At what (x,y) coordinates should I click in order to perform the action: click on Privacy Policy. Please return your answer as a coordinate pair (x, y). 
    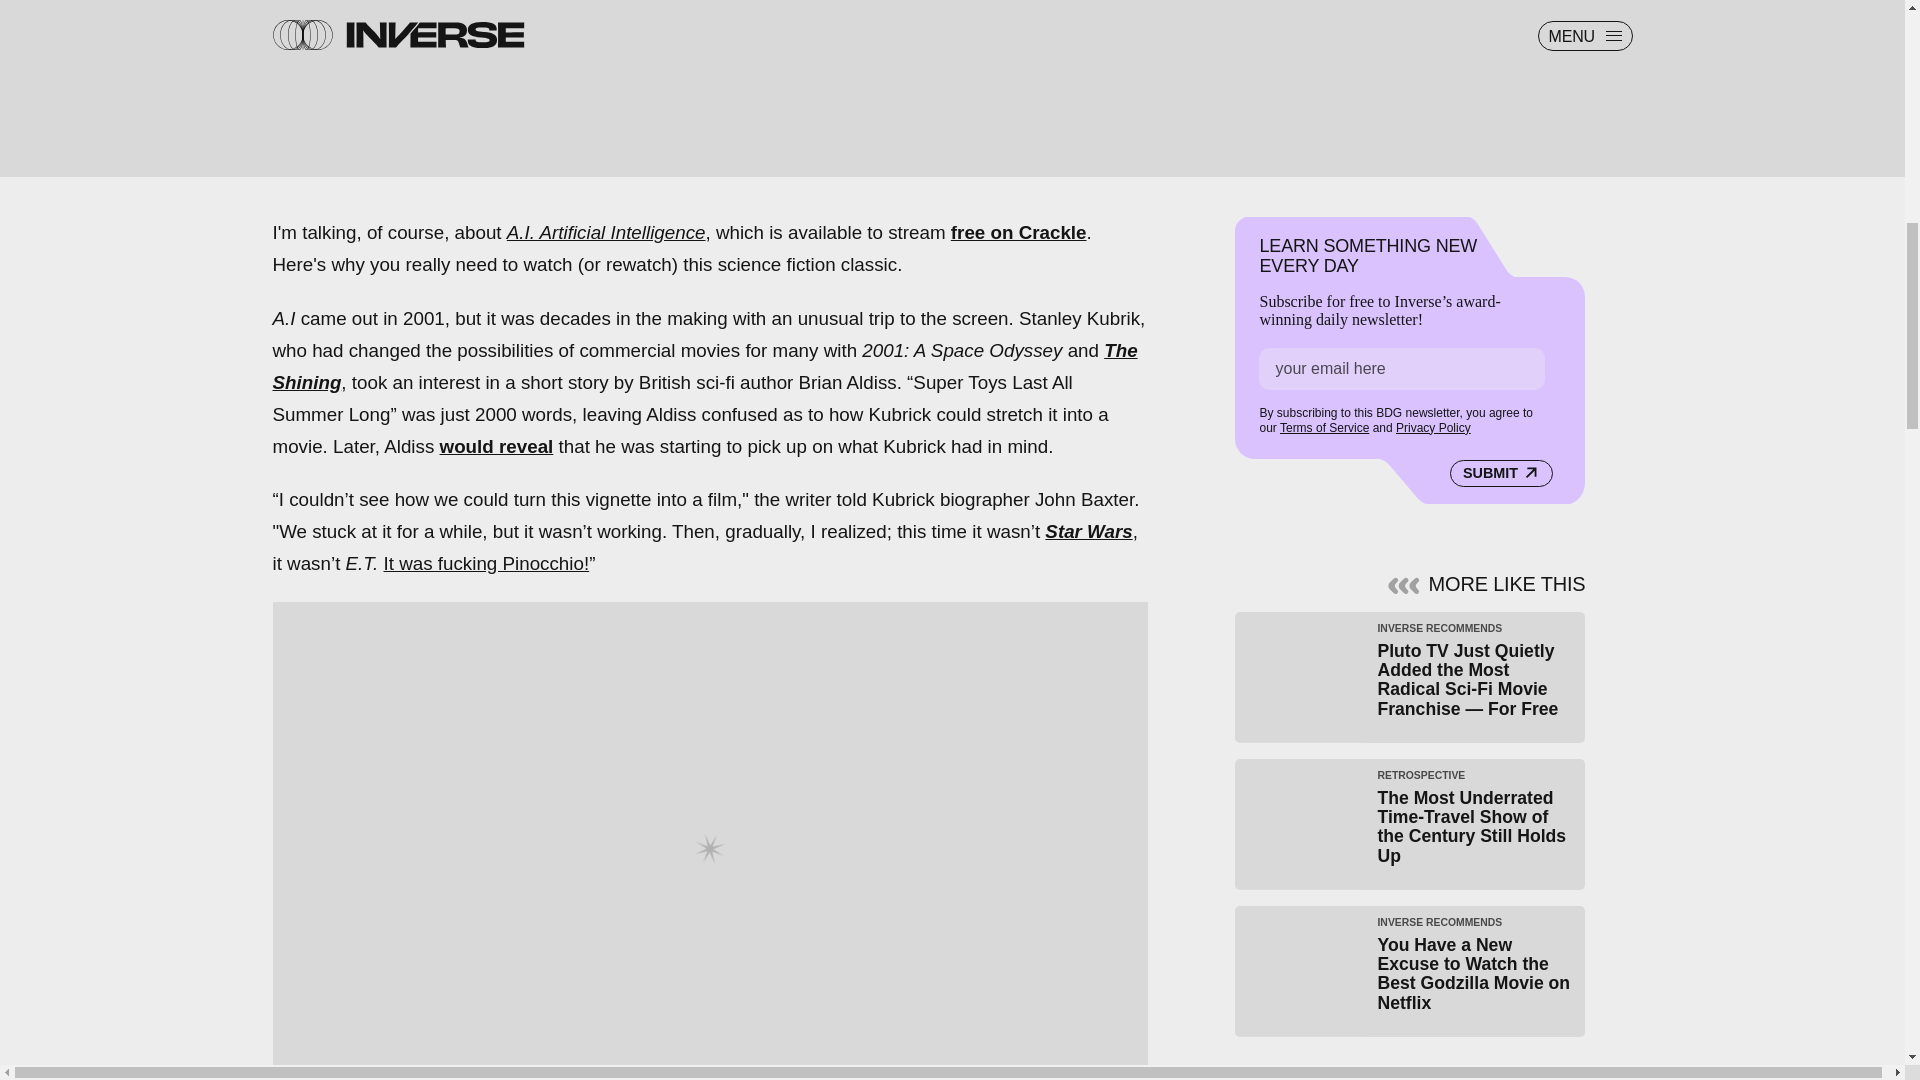
    Looking at the image, I should click on (1432, 428).